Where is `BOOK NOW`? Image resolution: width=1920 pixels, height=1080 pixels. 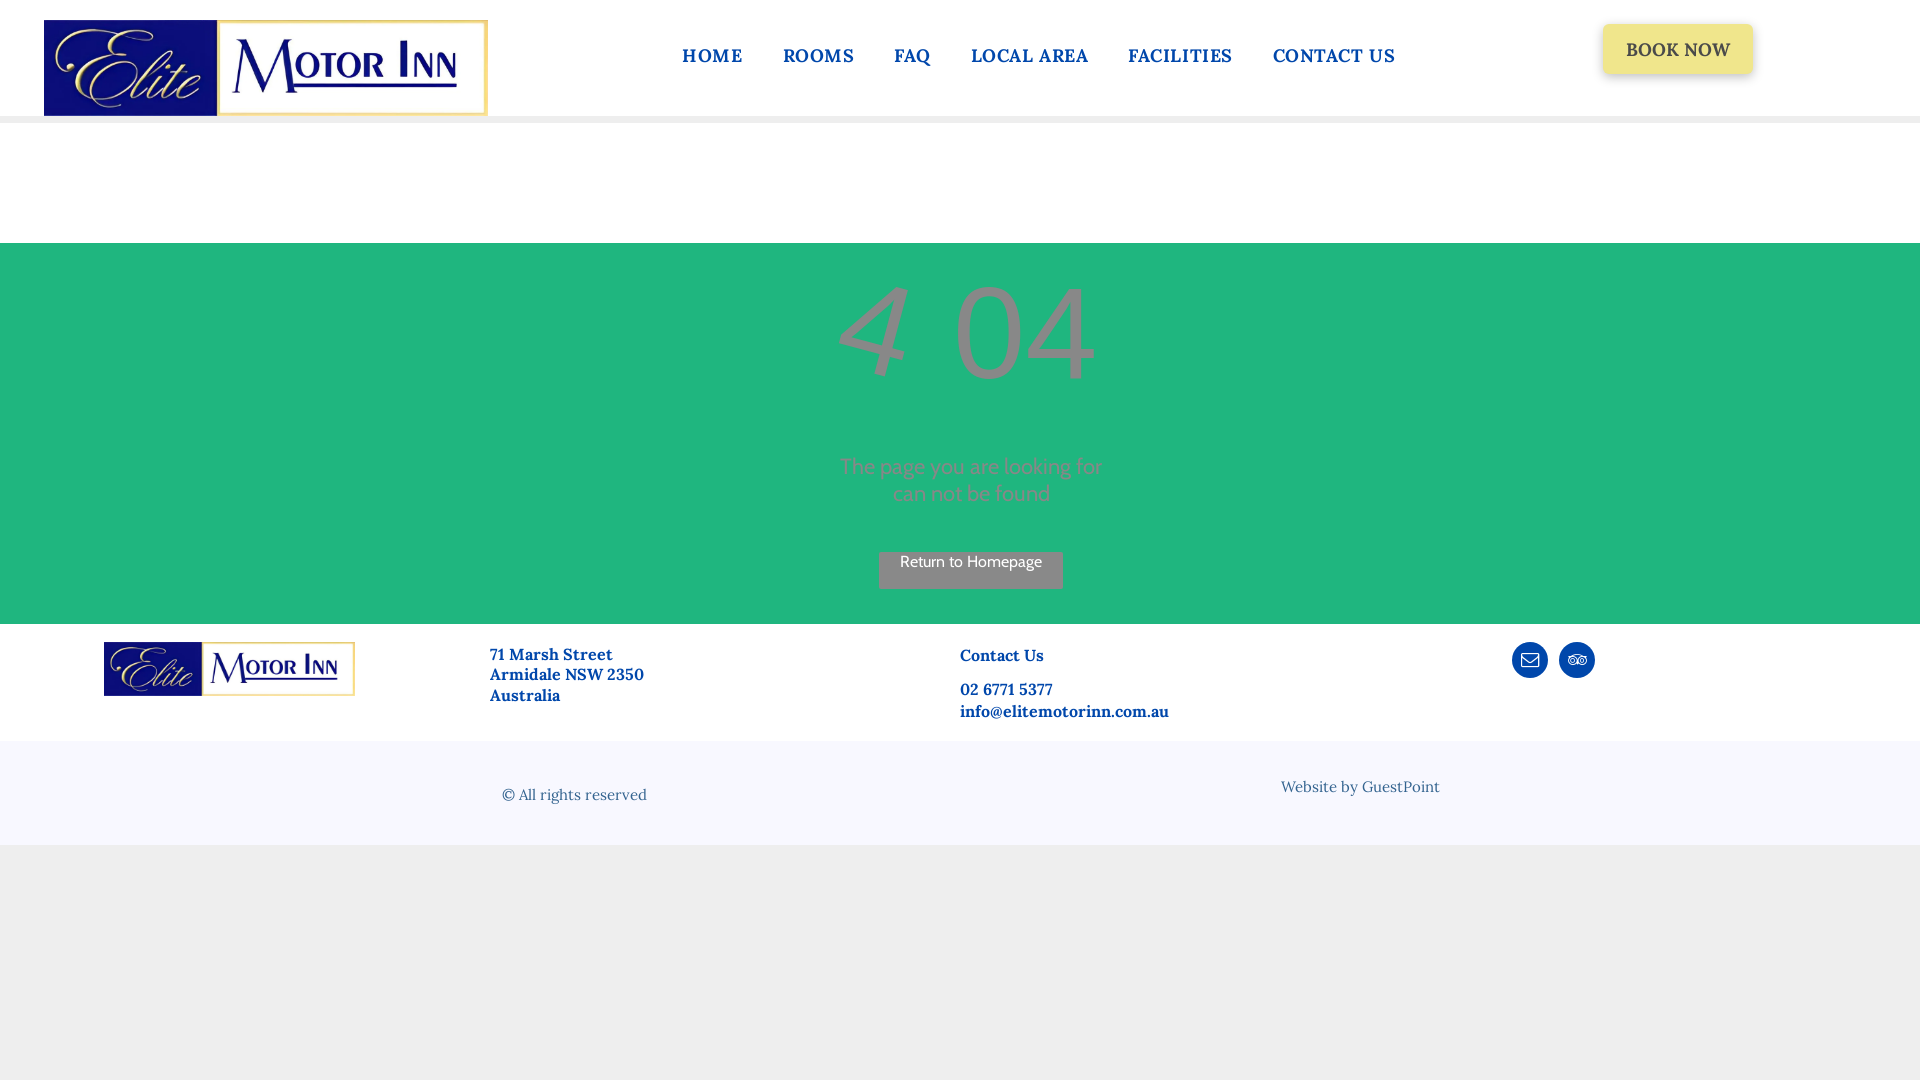
BOOK NOW is located at coordinates (1678, 49).